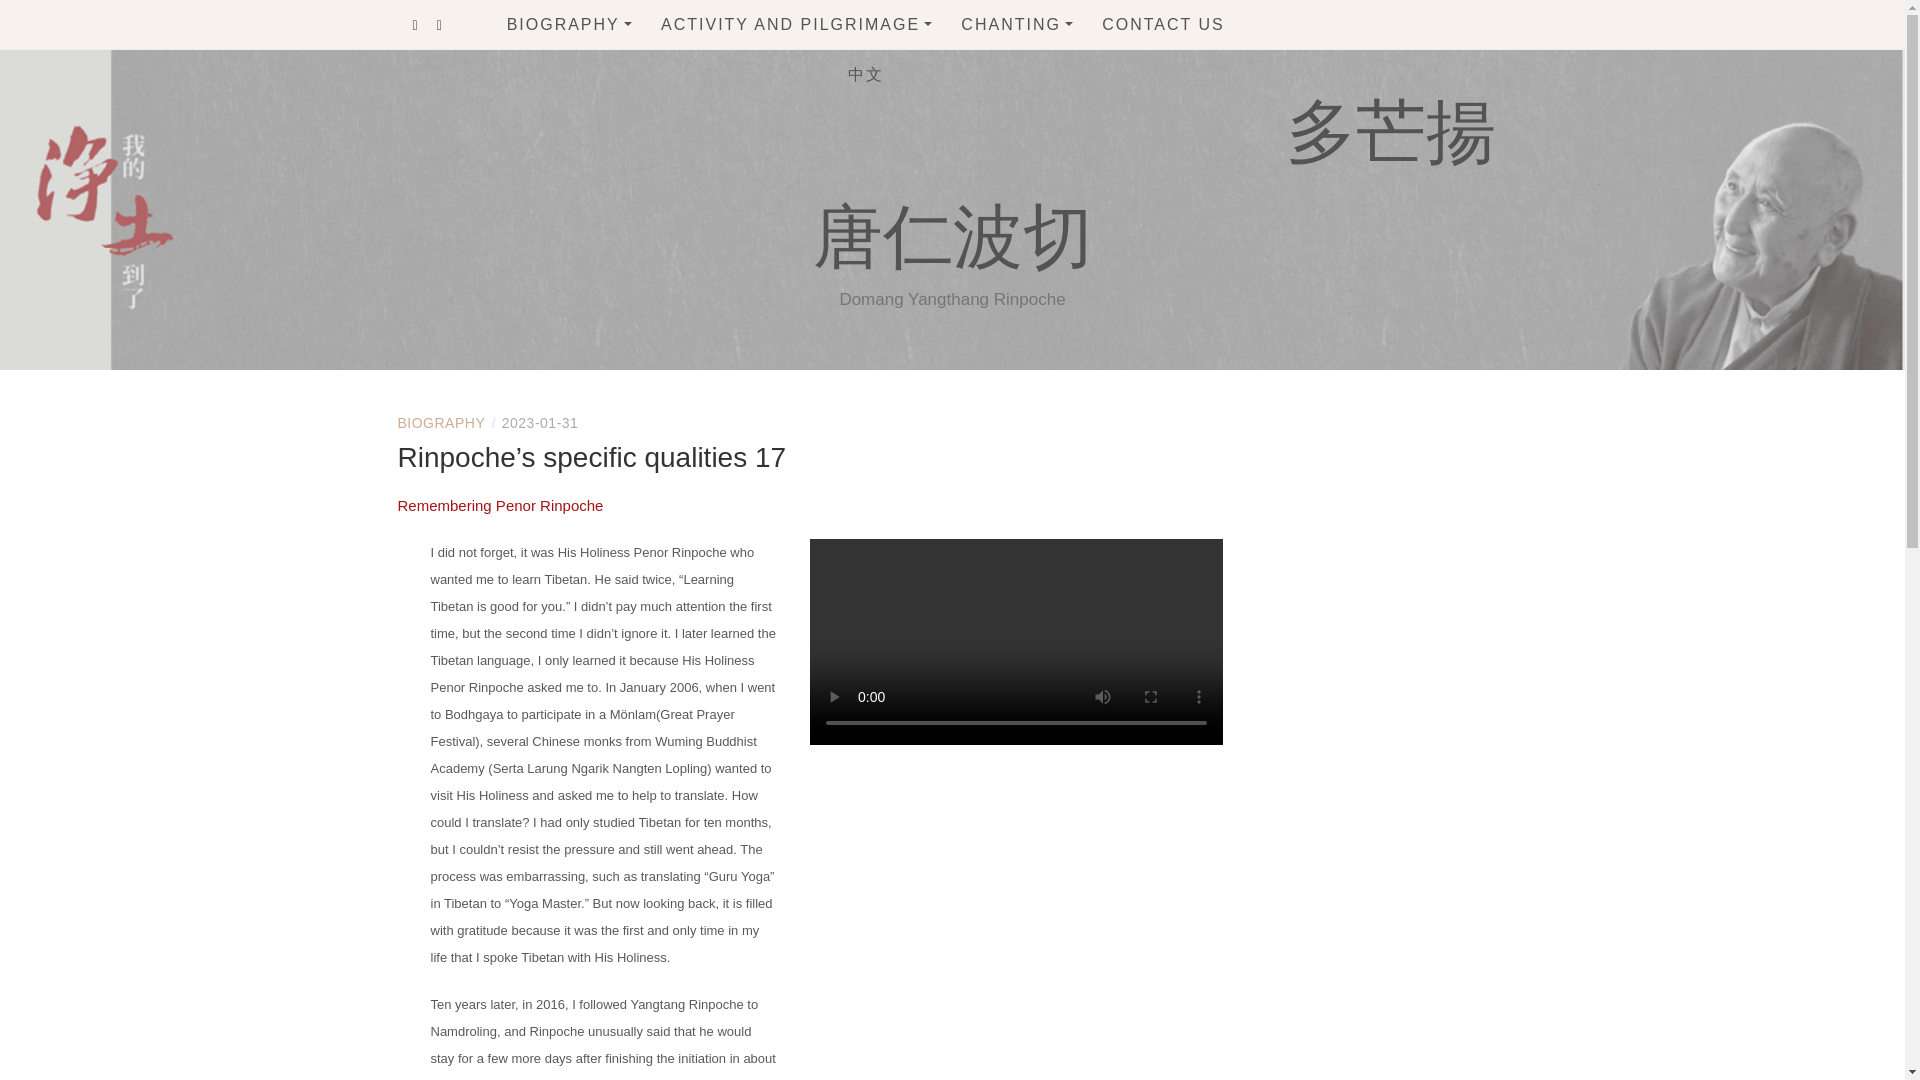 The height and width of the screenshot is (1080, 1920). Describe the element at coordinates (1070, 192) in the screenshot. I see `GLORIOUS COPPER COLORED MOUNTAIN PRAYER` at that location.